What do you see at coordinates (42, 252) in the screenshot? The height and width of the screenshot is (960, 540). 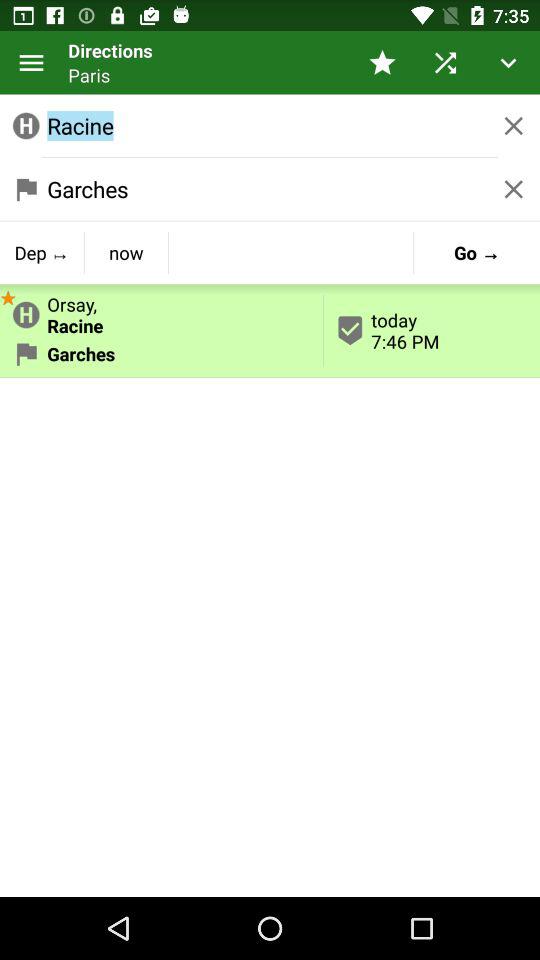 I see `click the item next to now` at bounding box center [42, 252].